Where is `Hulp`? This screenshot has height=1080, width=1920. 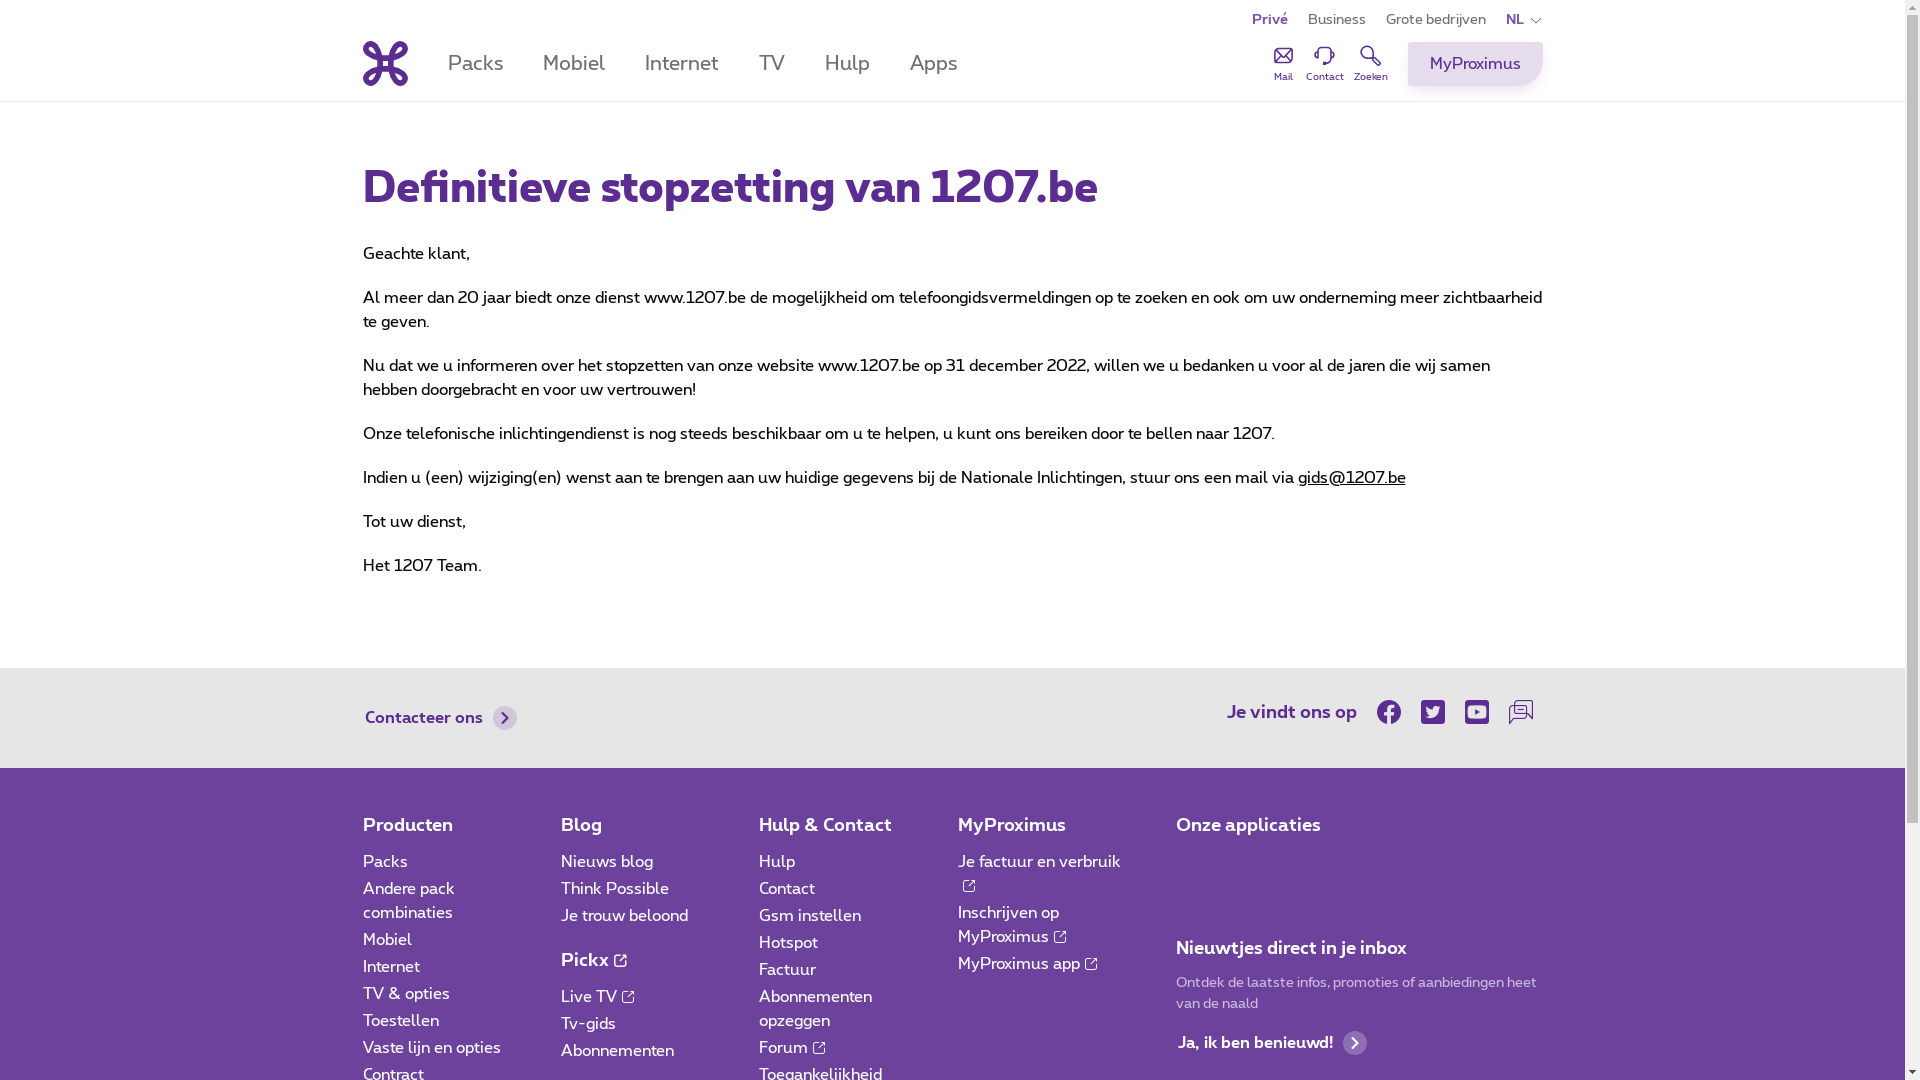 Hulp is located at coordinates (846, 64).